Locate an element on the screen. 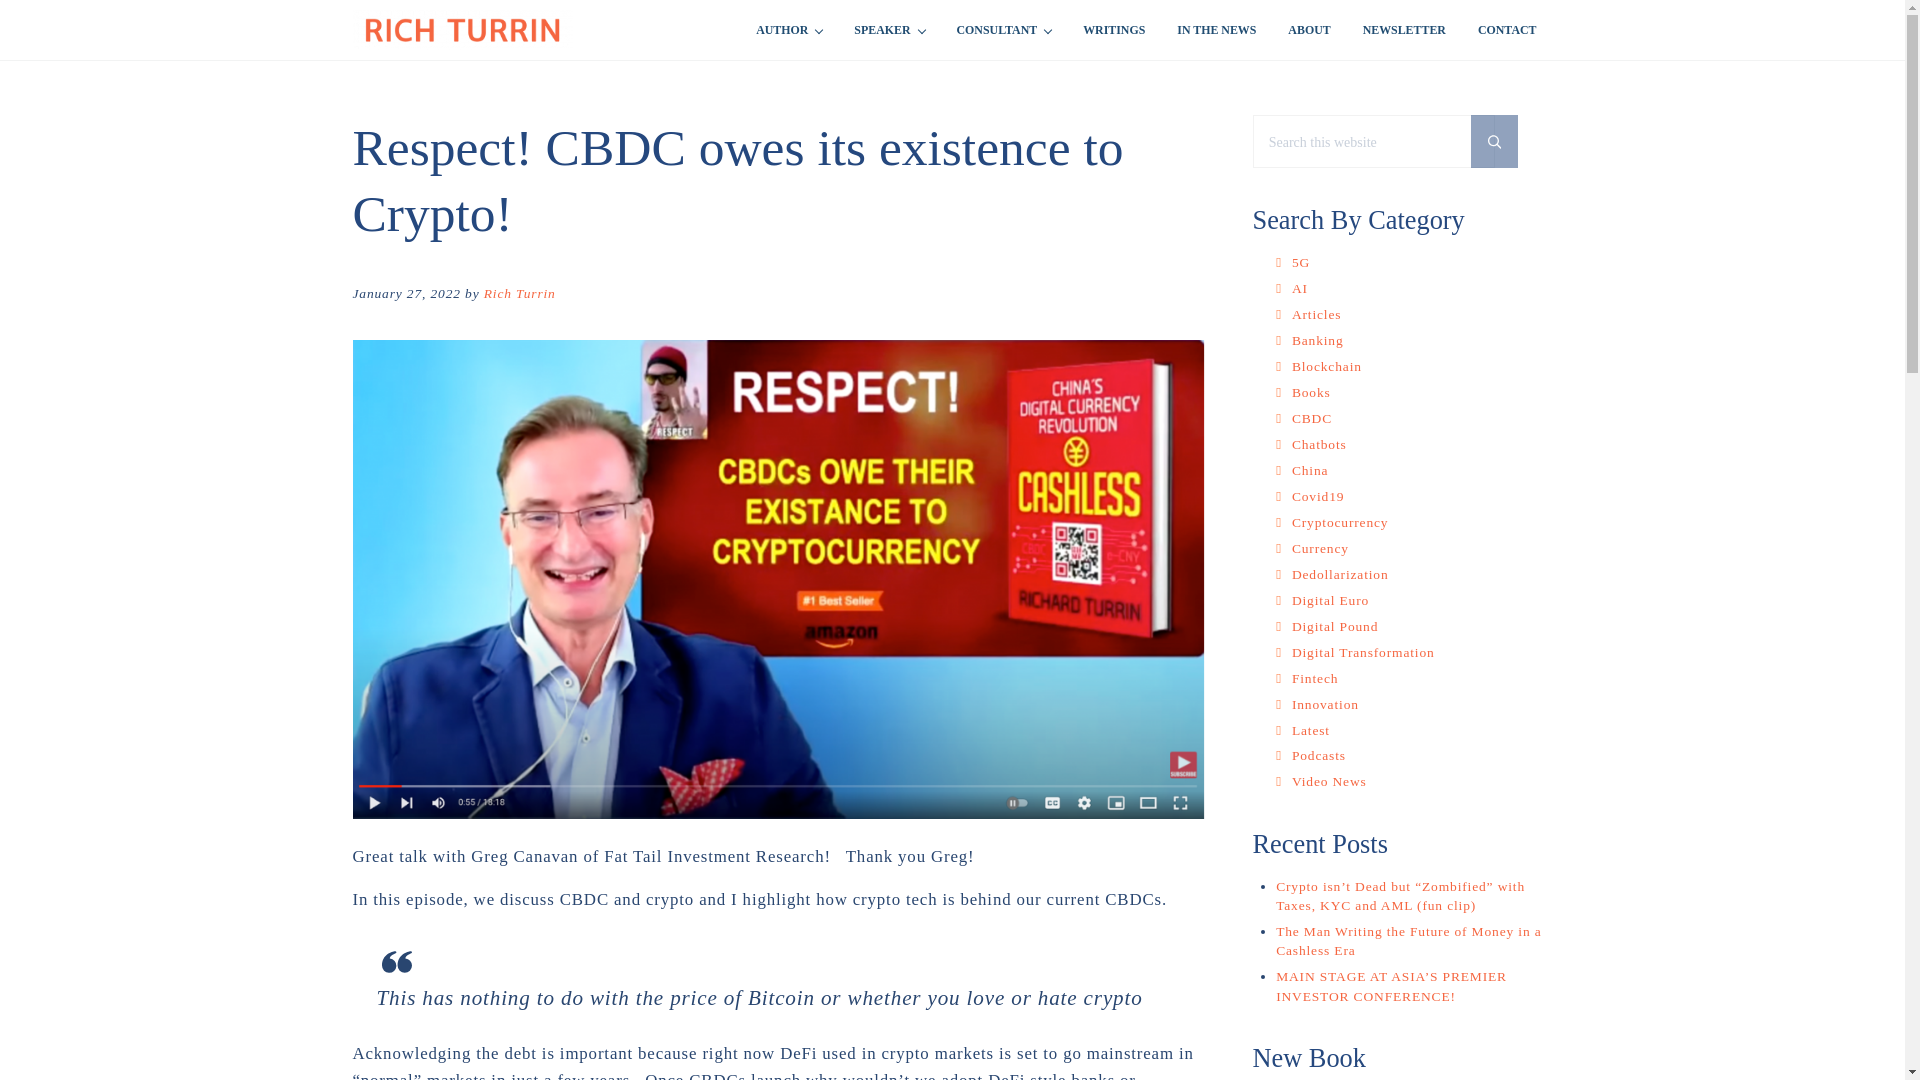 The image size is (1920, 1080). CONSULTANT is located at coordinates (1004, 30).